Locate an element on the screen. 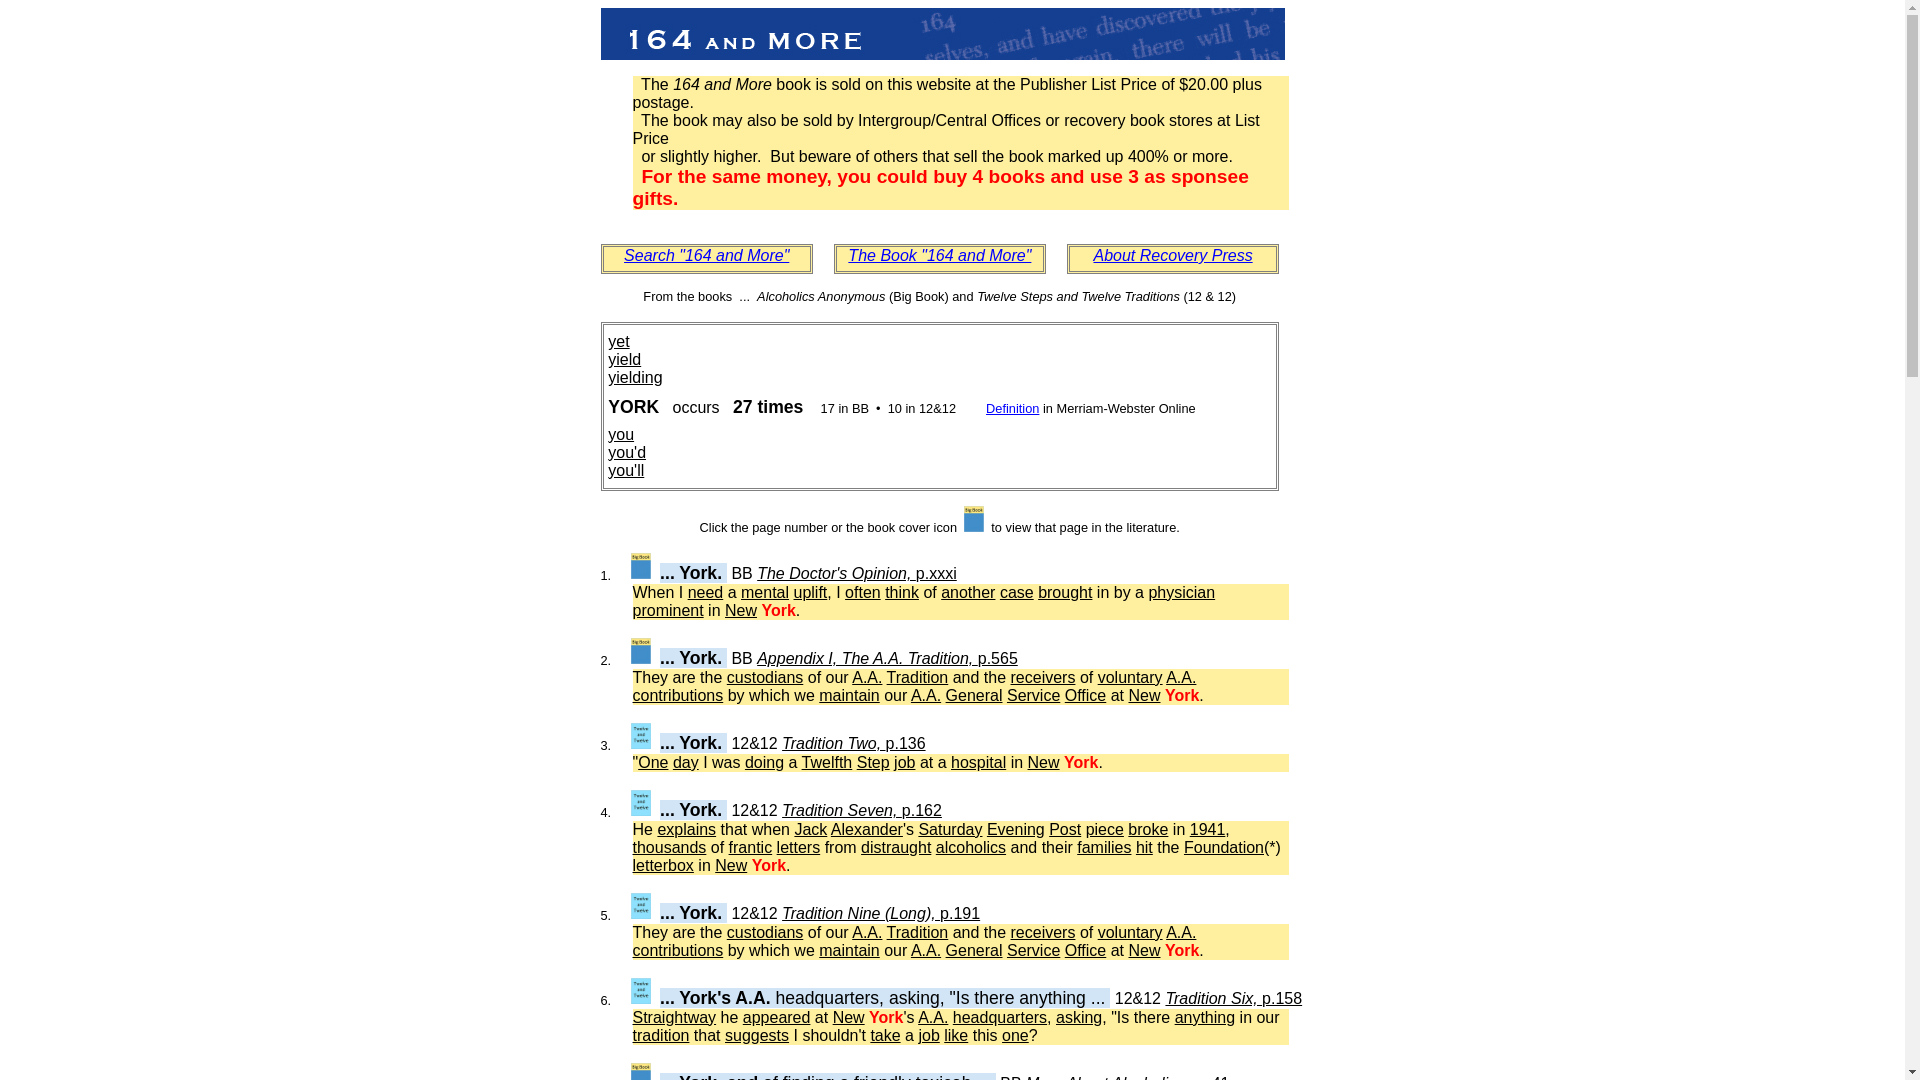  General is located at coordinates (974, 950).